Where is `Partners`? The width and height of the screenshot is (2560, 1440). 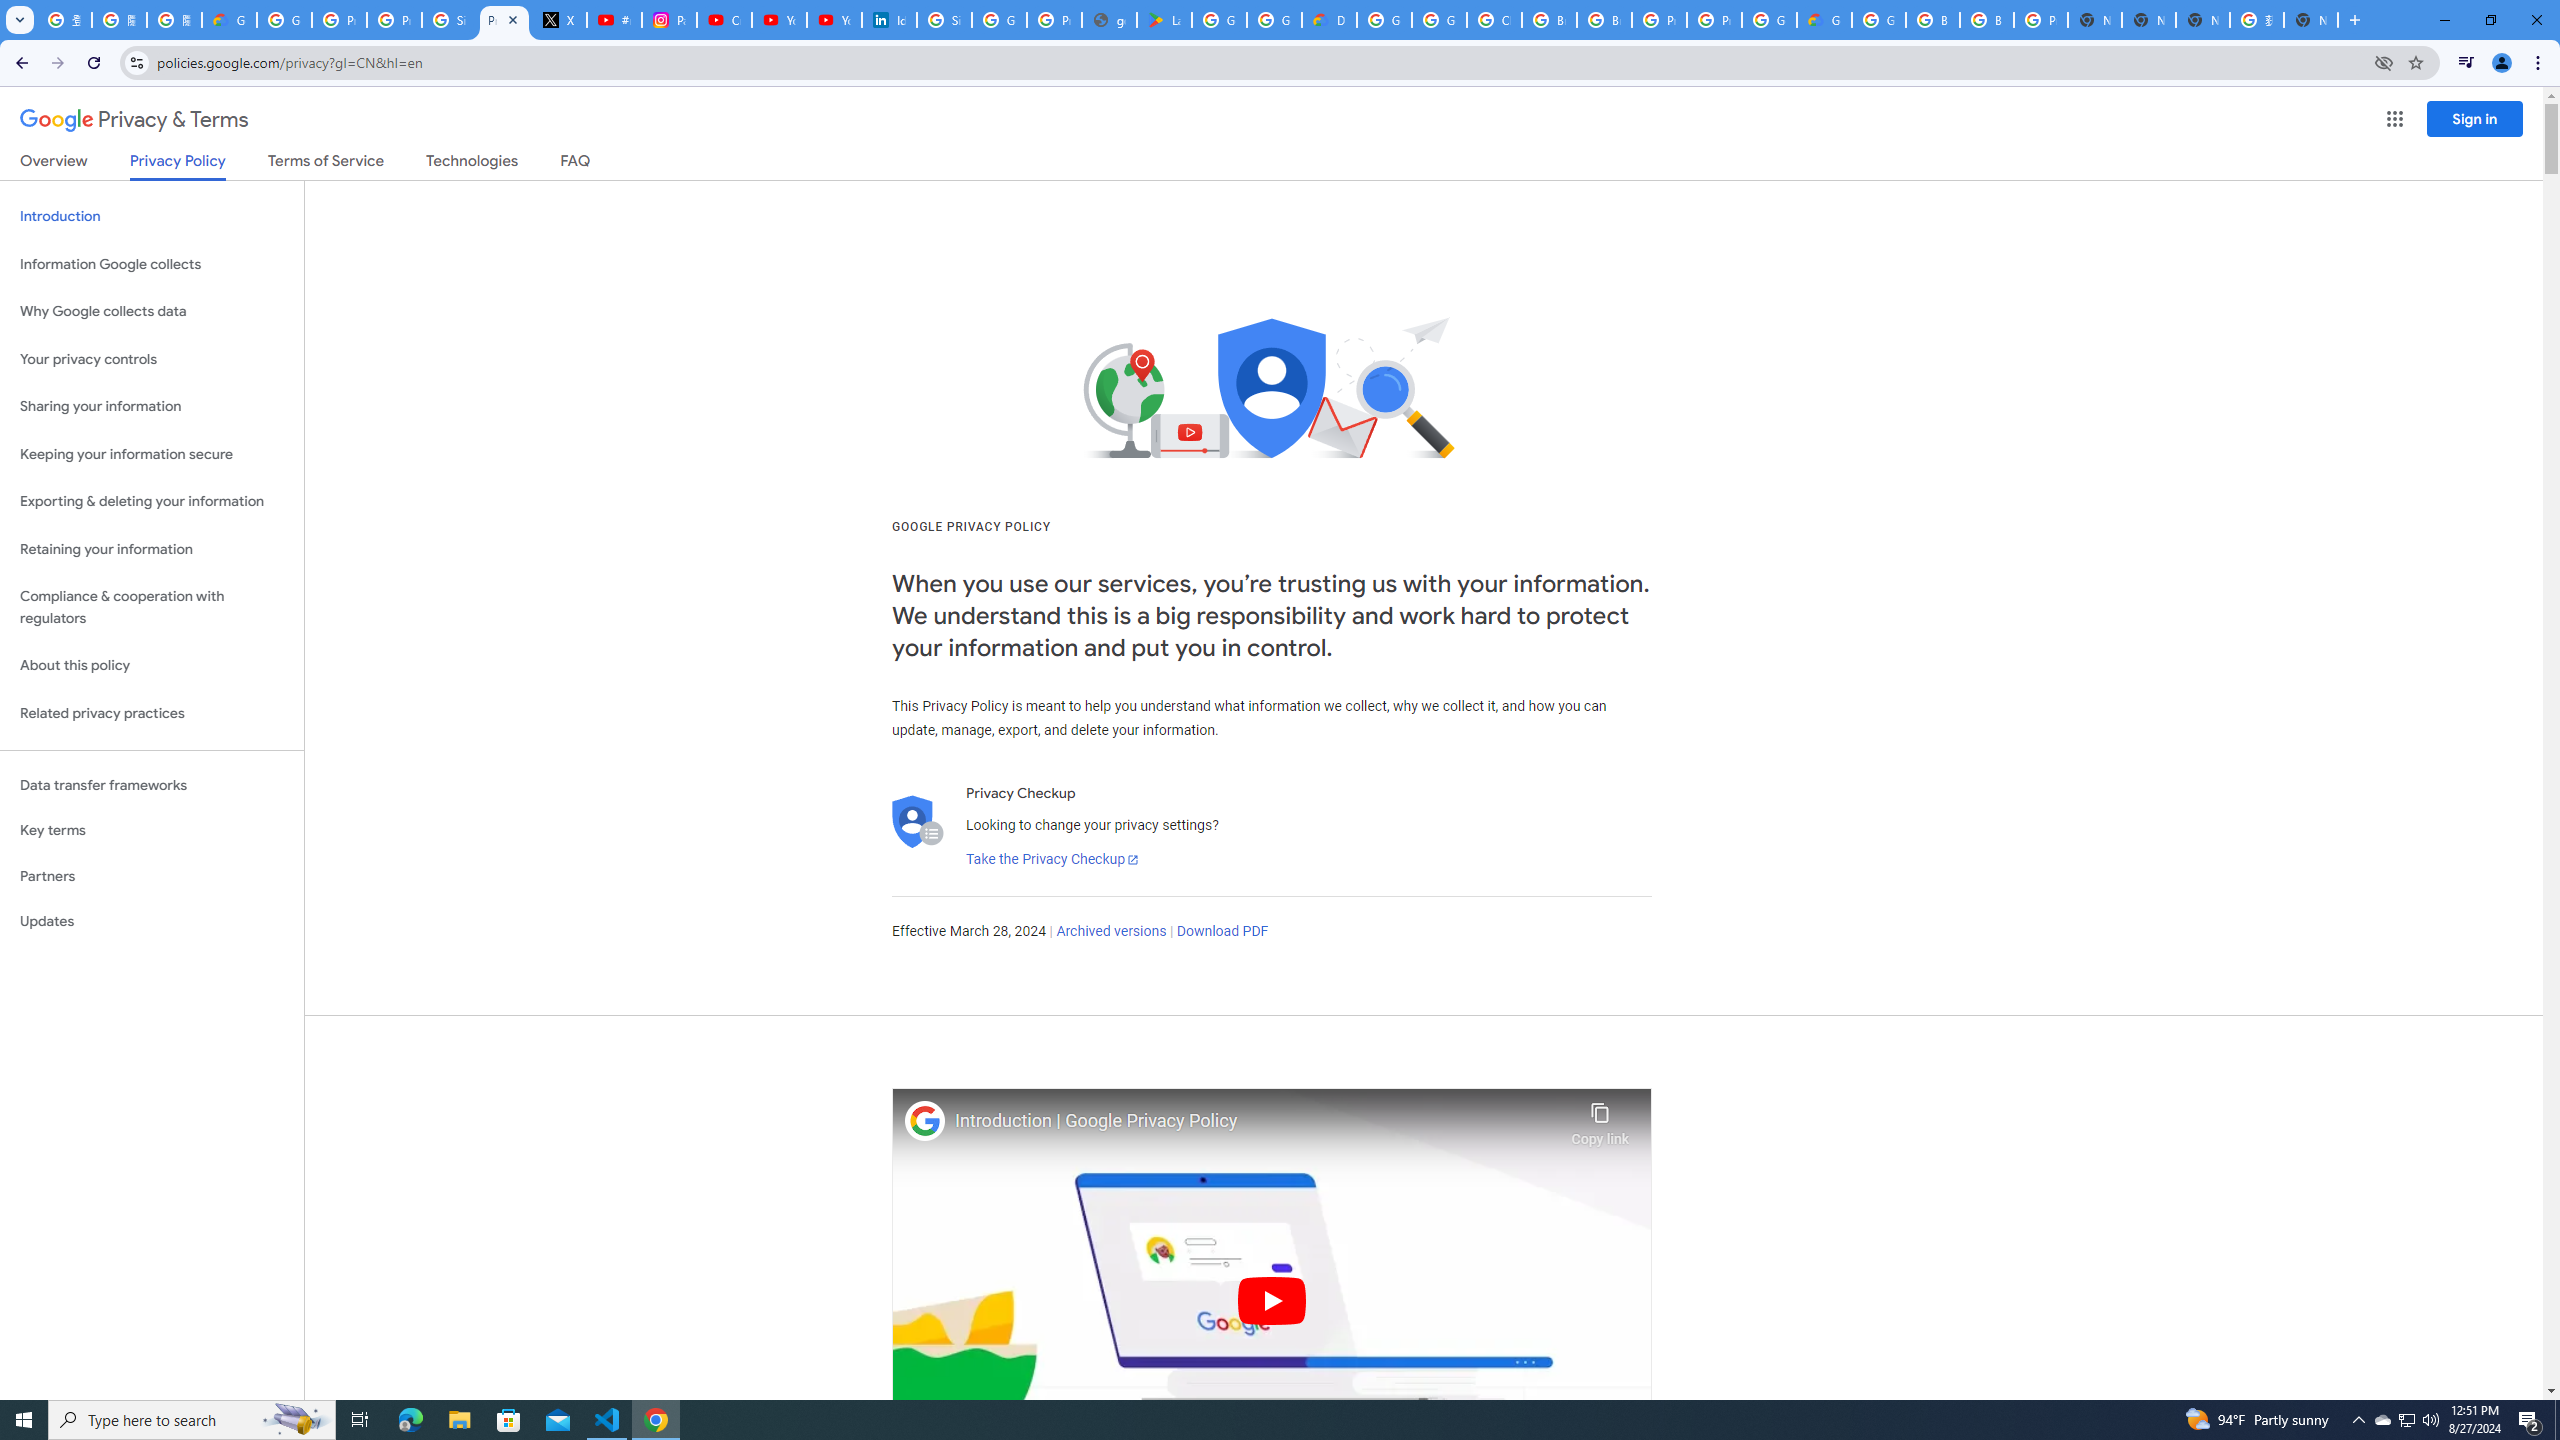 Partners is located at coordinates (152, 876).